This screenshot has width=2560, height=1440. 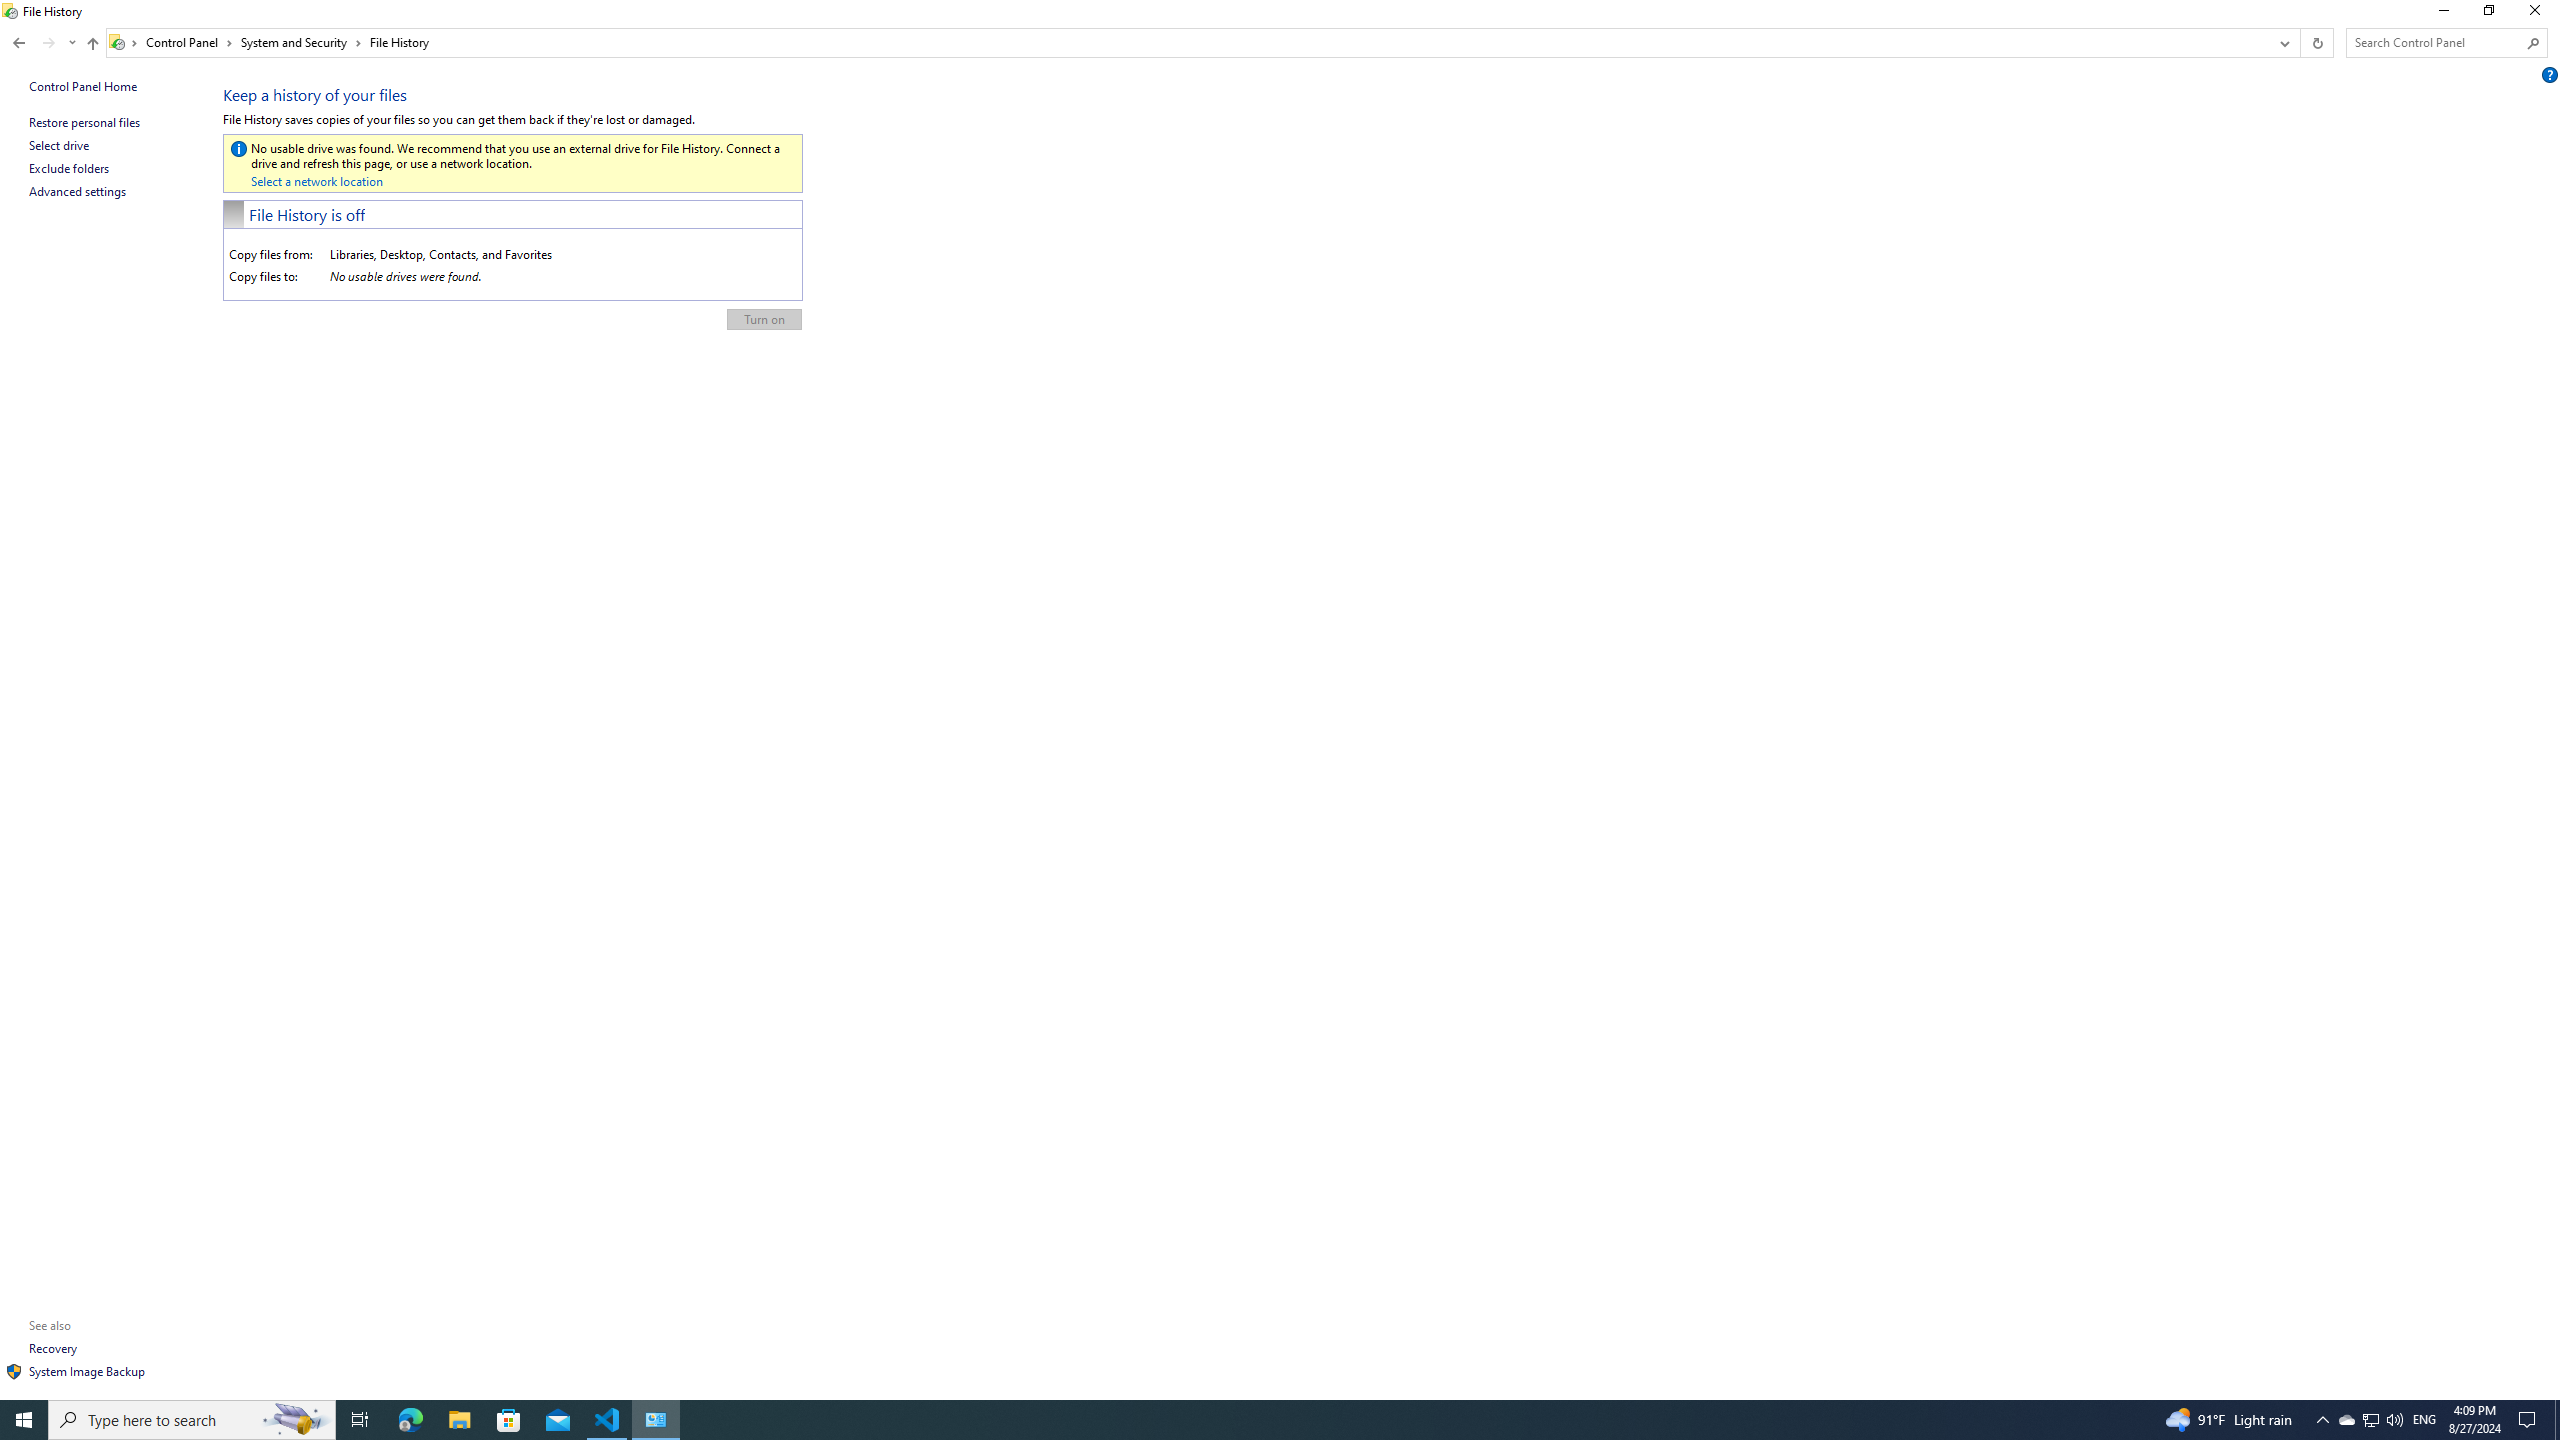 I want to click on Turn on, so click(x=765, y=320).